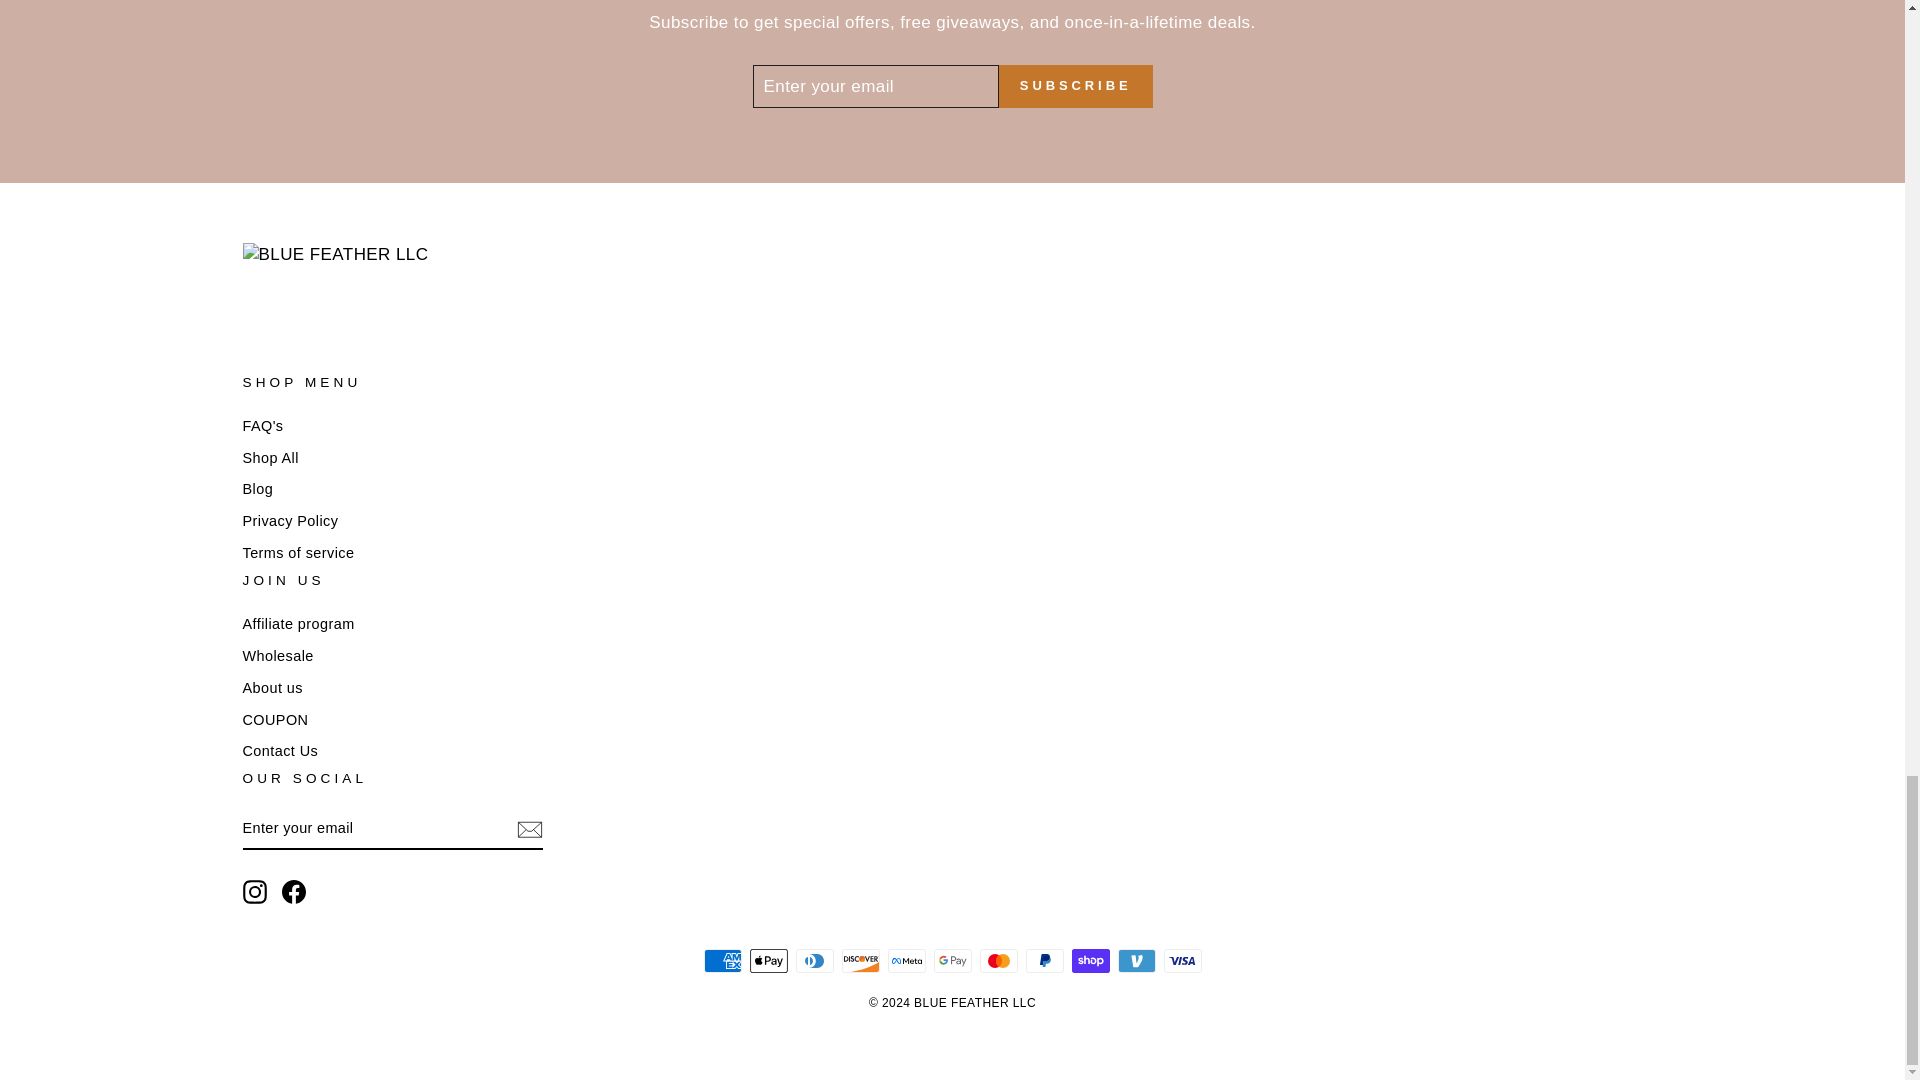 The width and height of the screenshot is (1920, 1080). What do you see at coordinates (1090, 961) in the screenshot?
I see `Shop Pay` at bounding box center [1090, 961].